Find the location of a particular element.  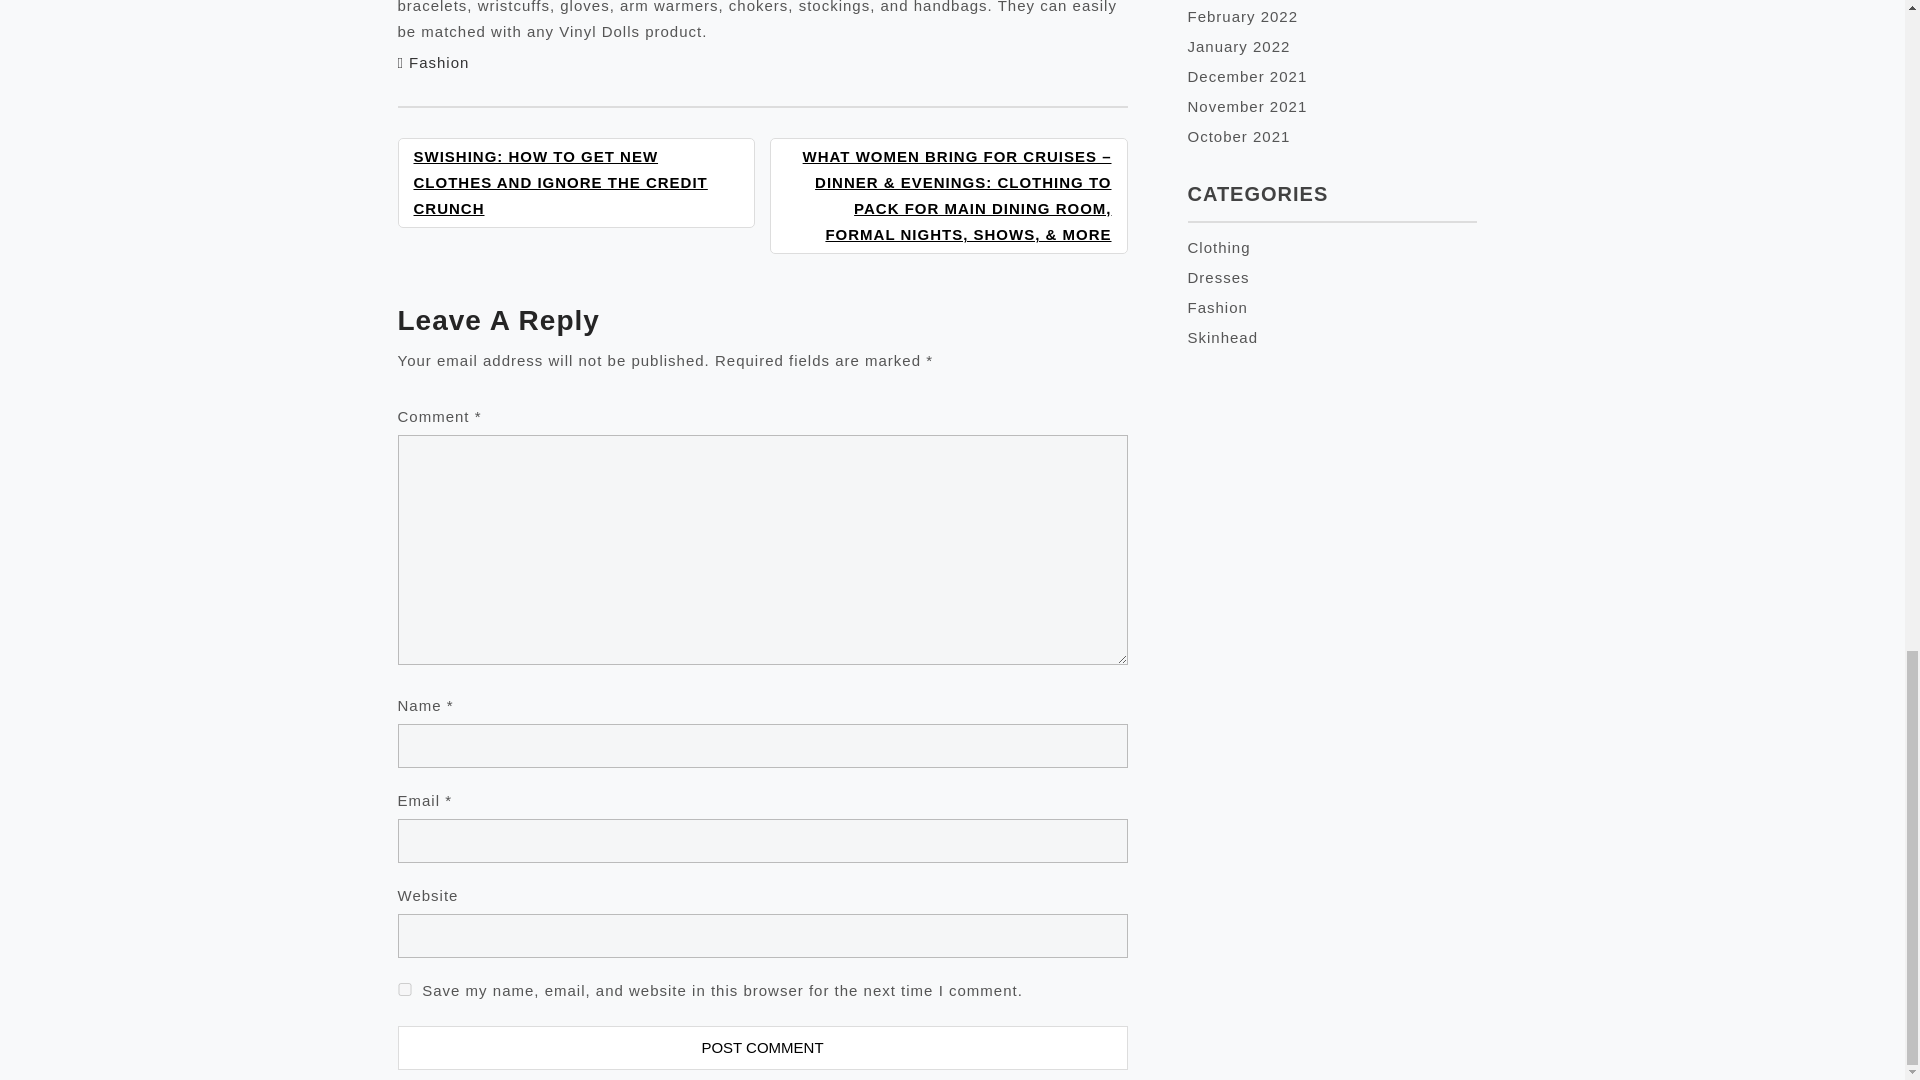

November 2021 is located at coordinates (1248, 106).